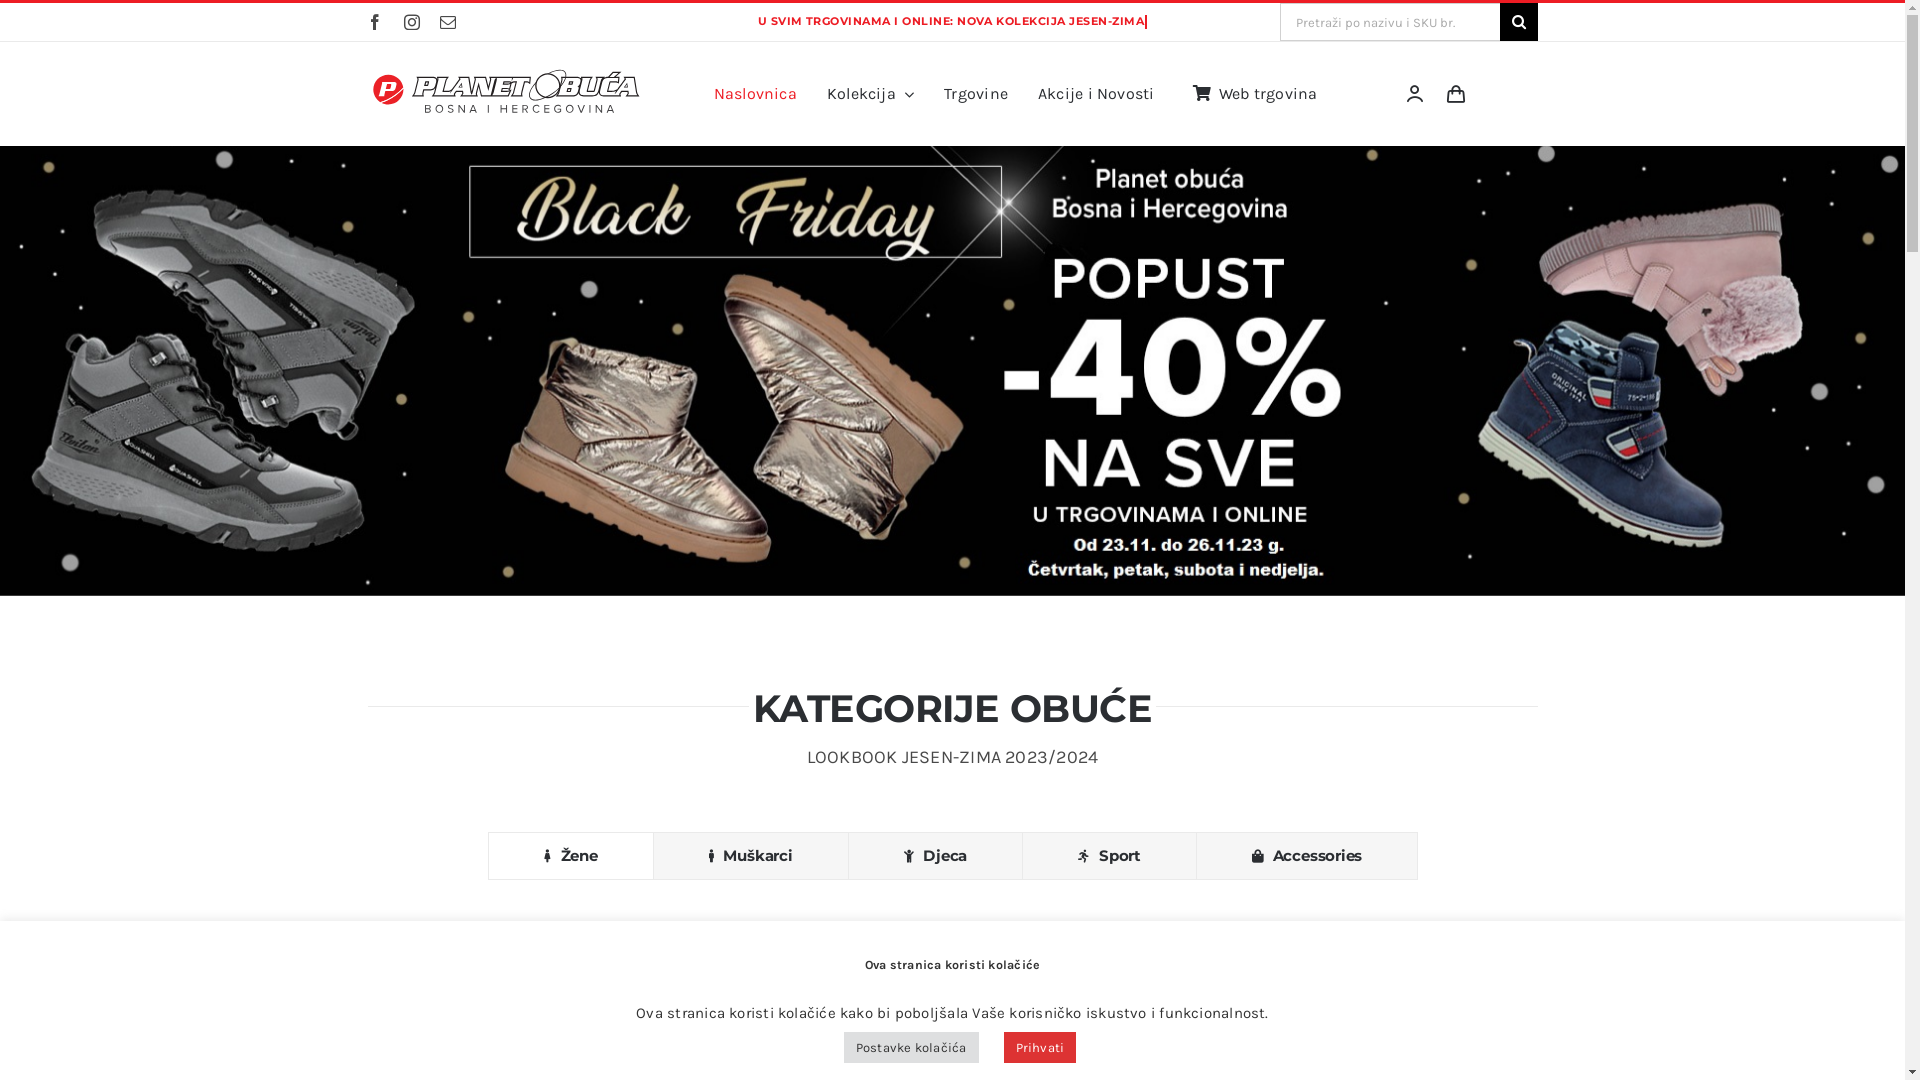 The width and height of the screenshot is (1920, 1080). What do you see at coordinates (448, 22) in the screenshot?
I see `Email:` at bounding box center [448, 22].